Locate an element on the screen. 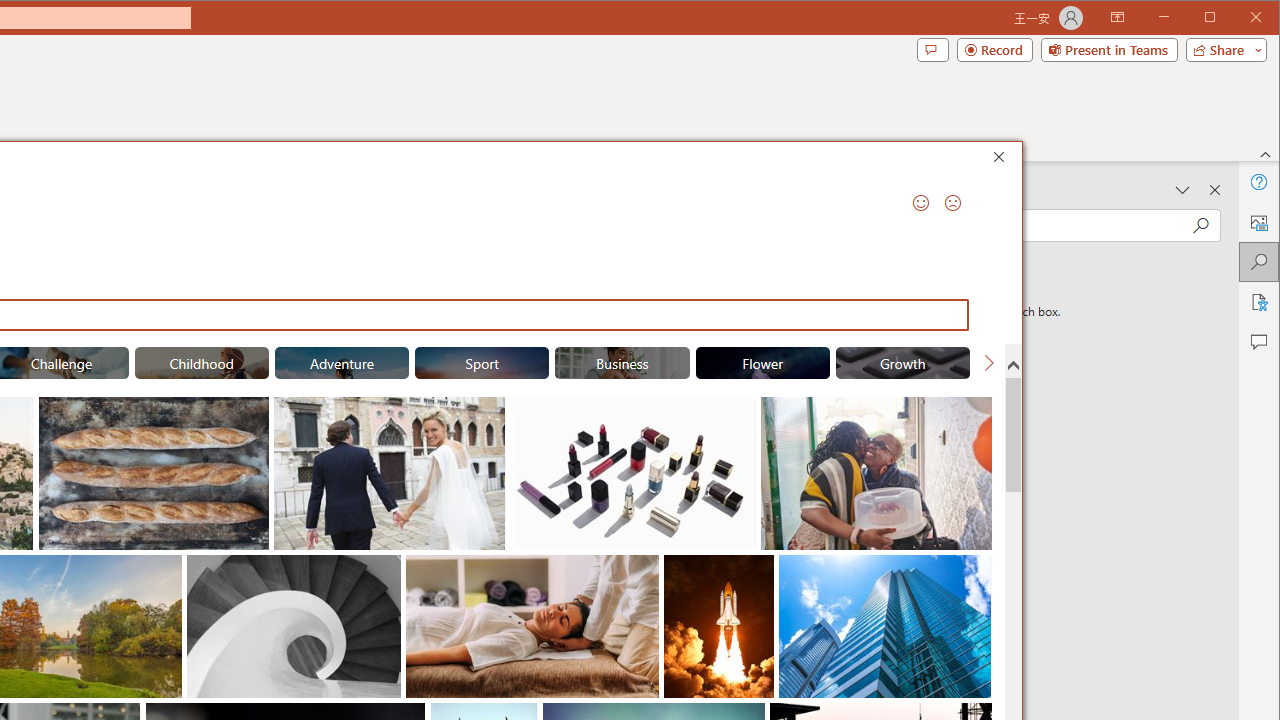 Image resolution: width=1280 pixels, height=720 pixels. "Flower" Stock Images. is located at coordinates (762, 362).